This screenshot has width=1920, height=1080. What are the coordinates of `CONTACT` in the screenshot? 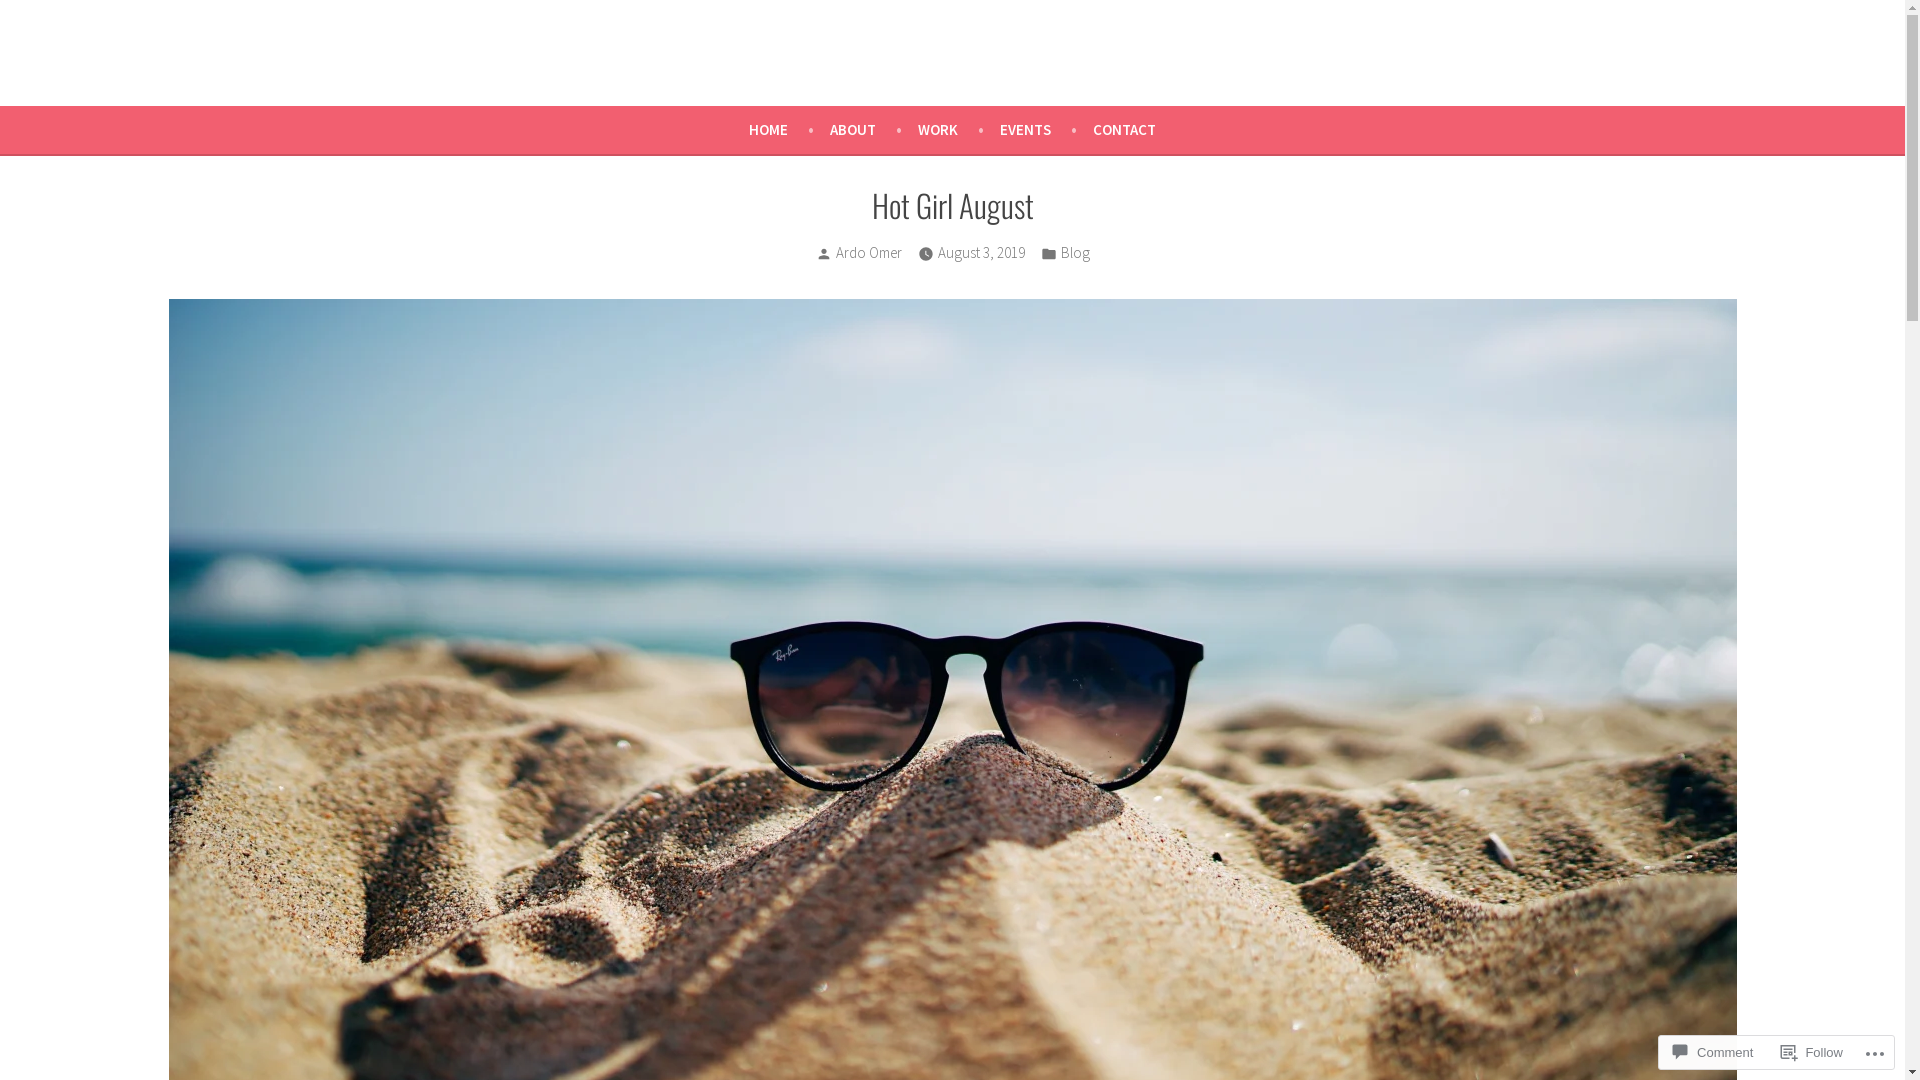 It's located at (1124, 130).